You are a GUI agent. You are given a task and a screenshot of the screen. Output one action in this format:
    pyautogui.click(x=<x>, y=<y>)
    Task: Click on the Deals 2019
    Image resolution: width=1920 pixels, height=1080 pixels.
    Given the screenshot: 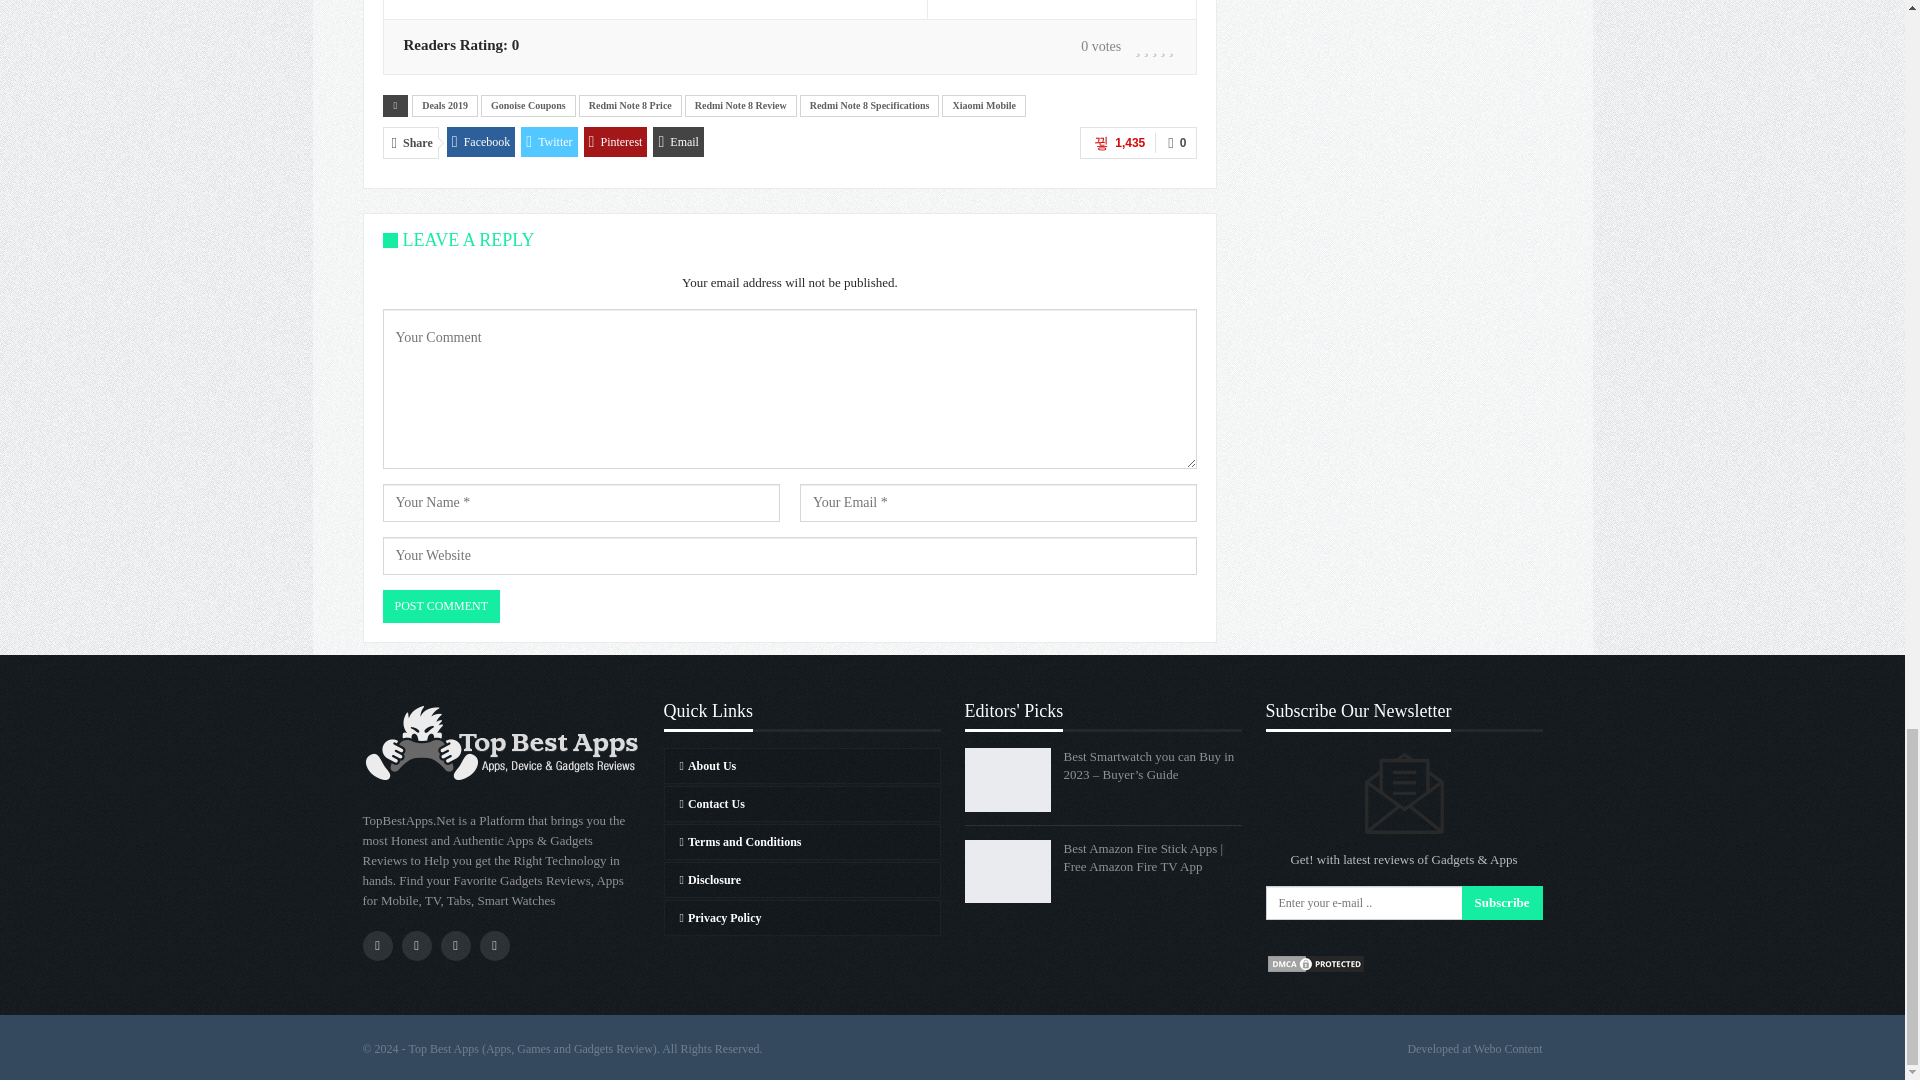 What is the action you would take?
    pyautogui.click(x=445, y=106)
    